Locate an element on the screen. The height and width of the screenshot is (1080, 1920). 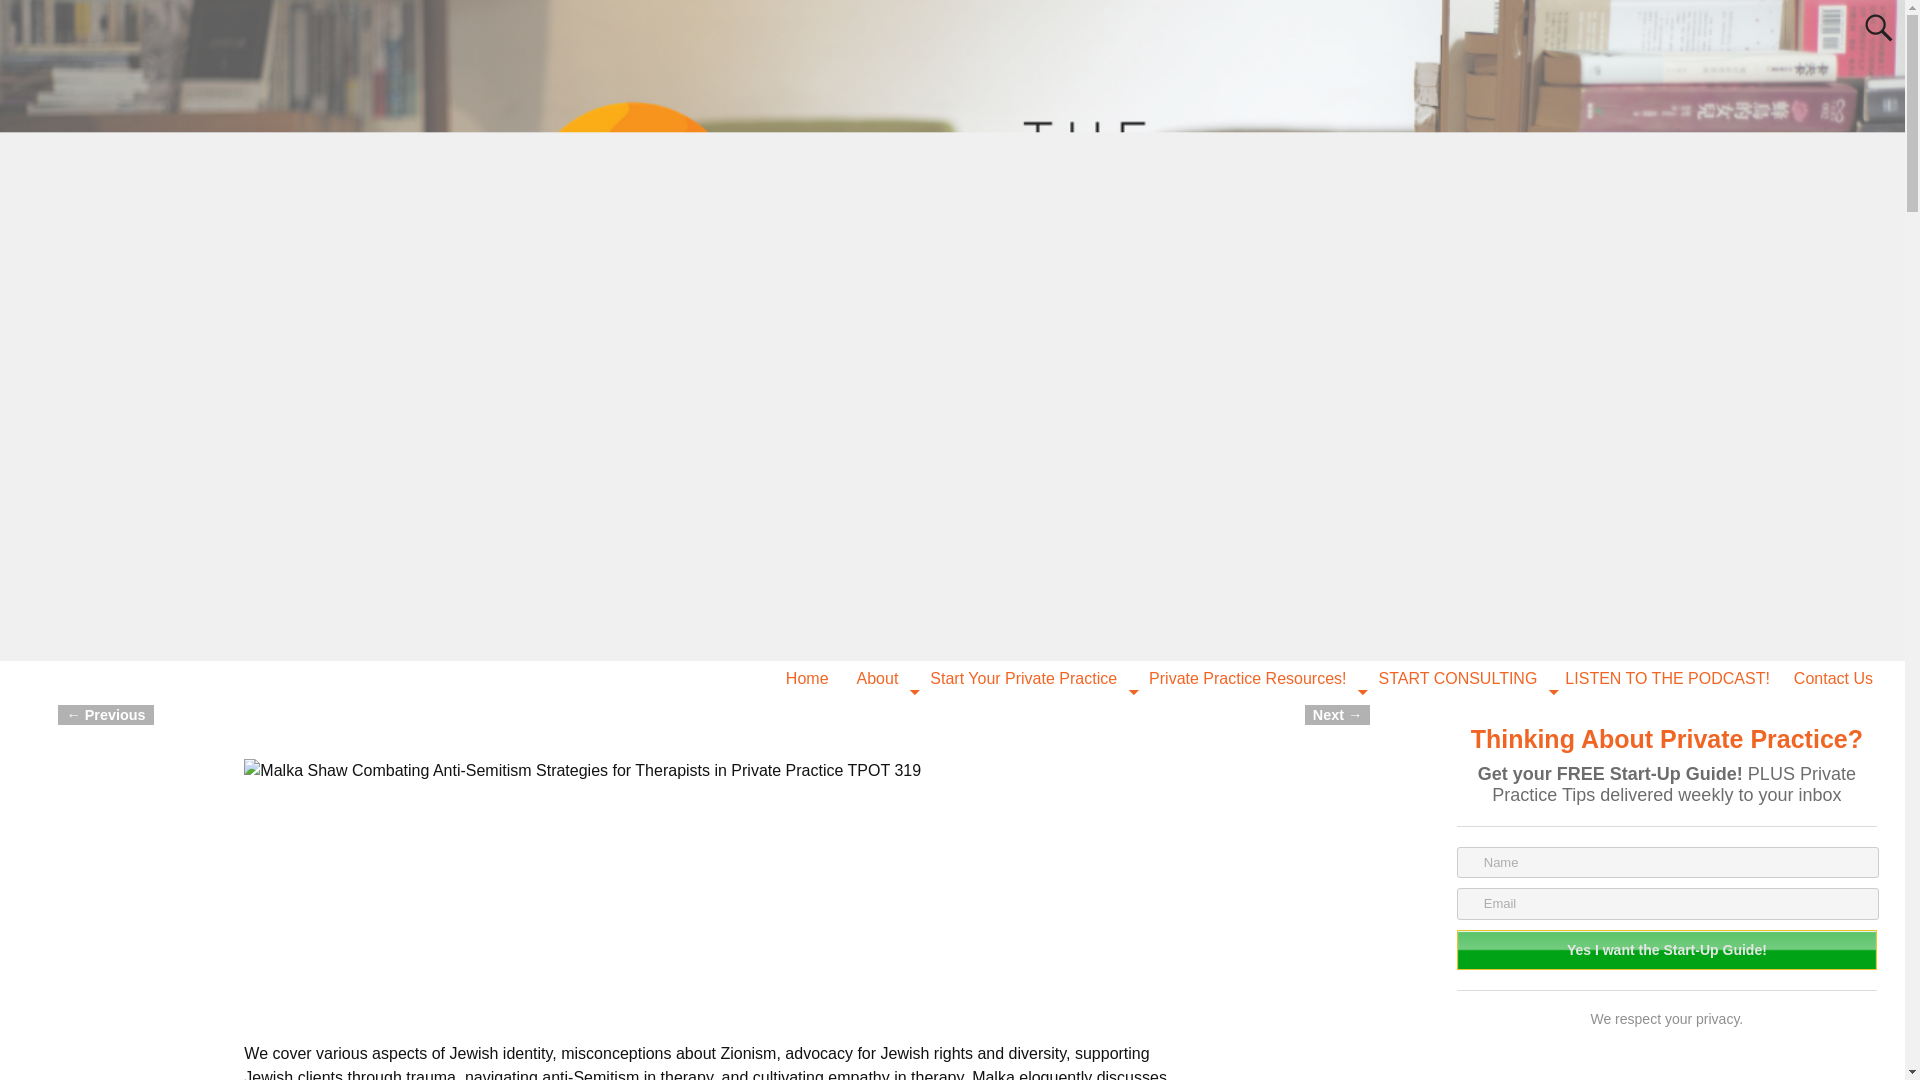
Private Practice Resources! is located at coordinates (1246, 678).